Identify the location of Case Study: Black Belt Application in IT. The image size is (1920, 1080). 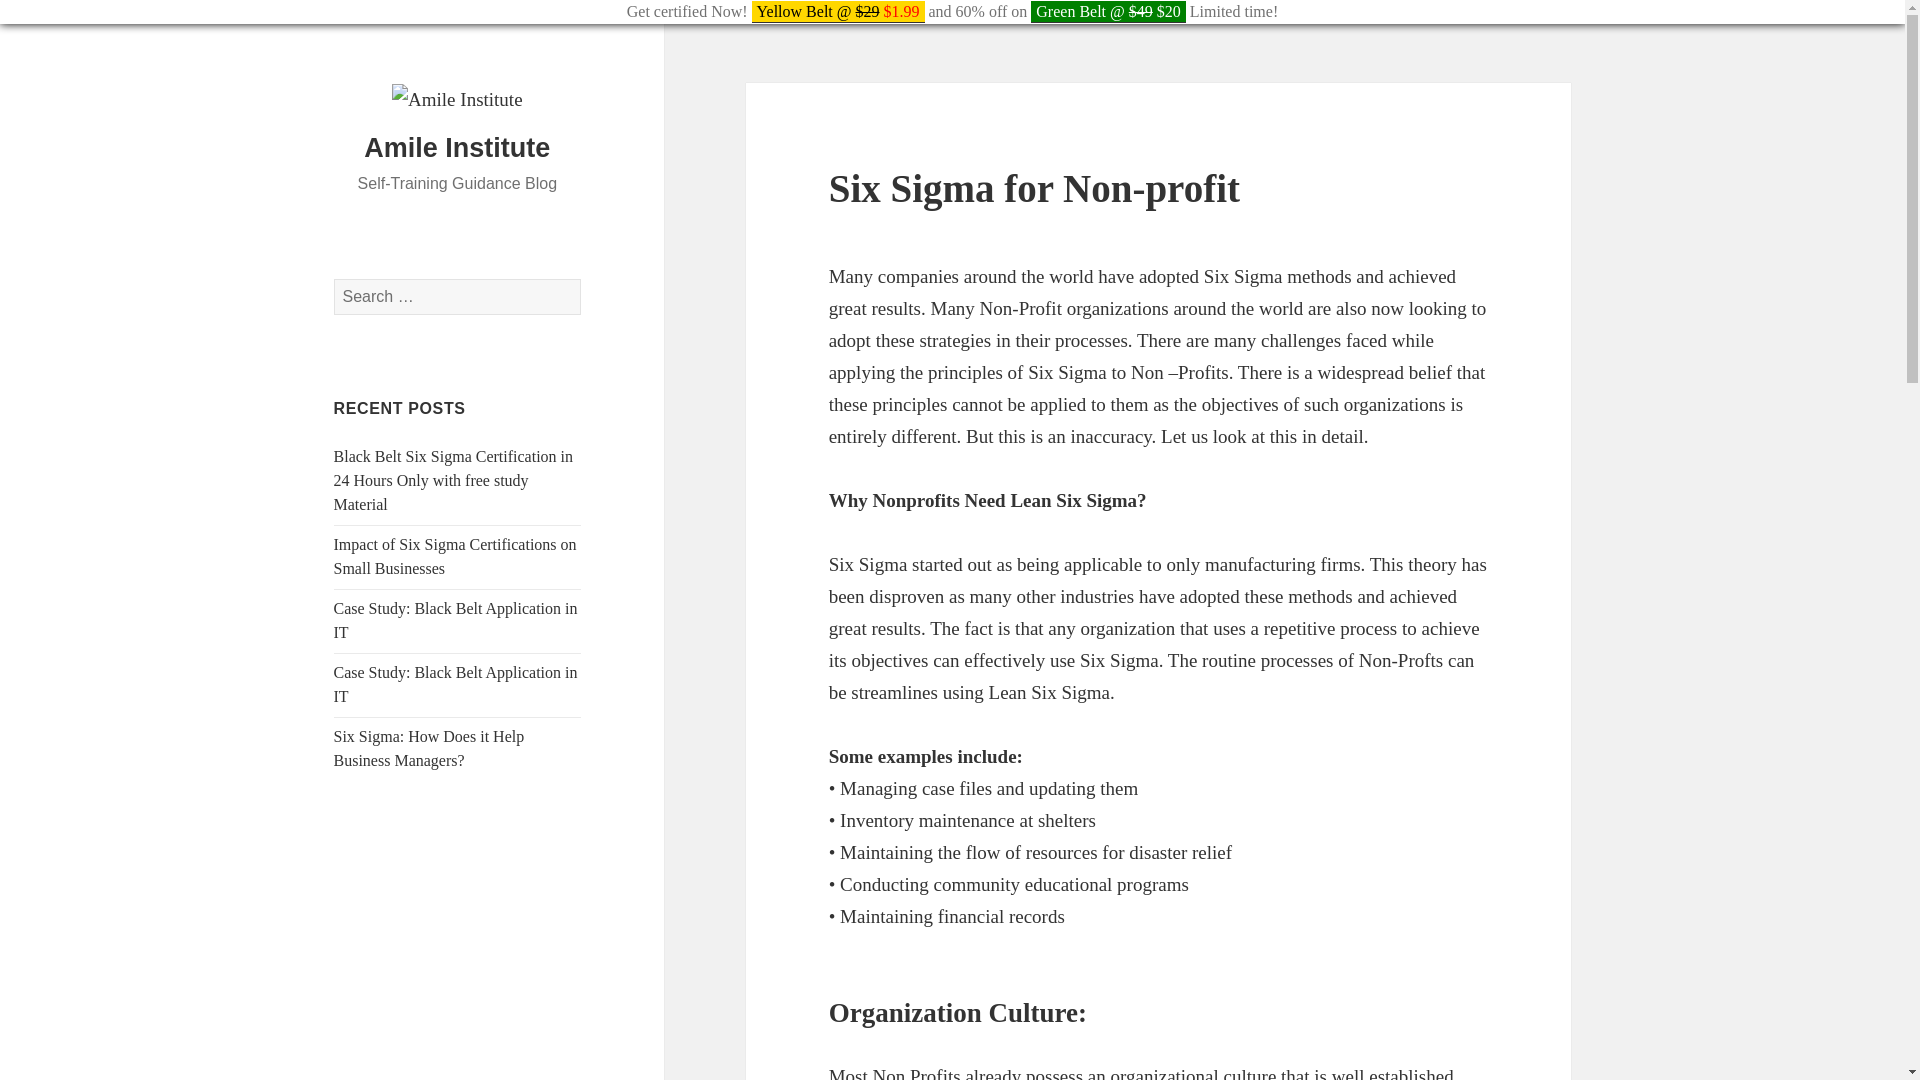
(456, 620).